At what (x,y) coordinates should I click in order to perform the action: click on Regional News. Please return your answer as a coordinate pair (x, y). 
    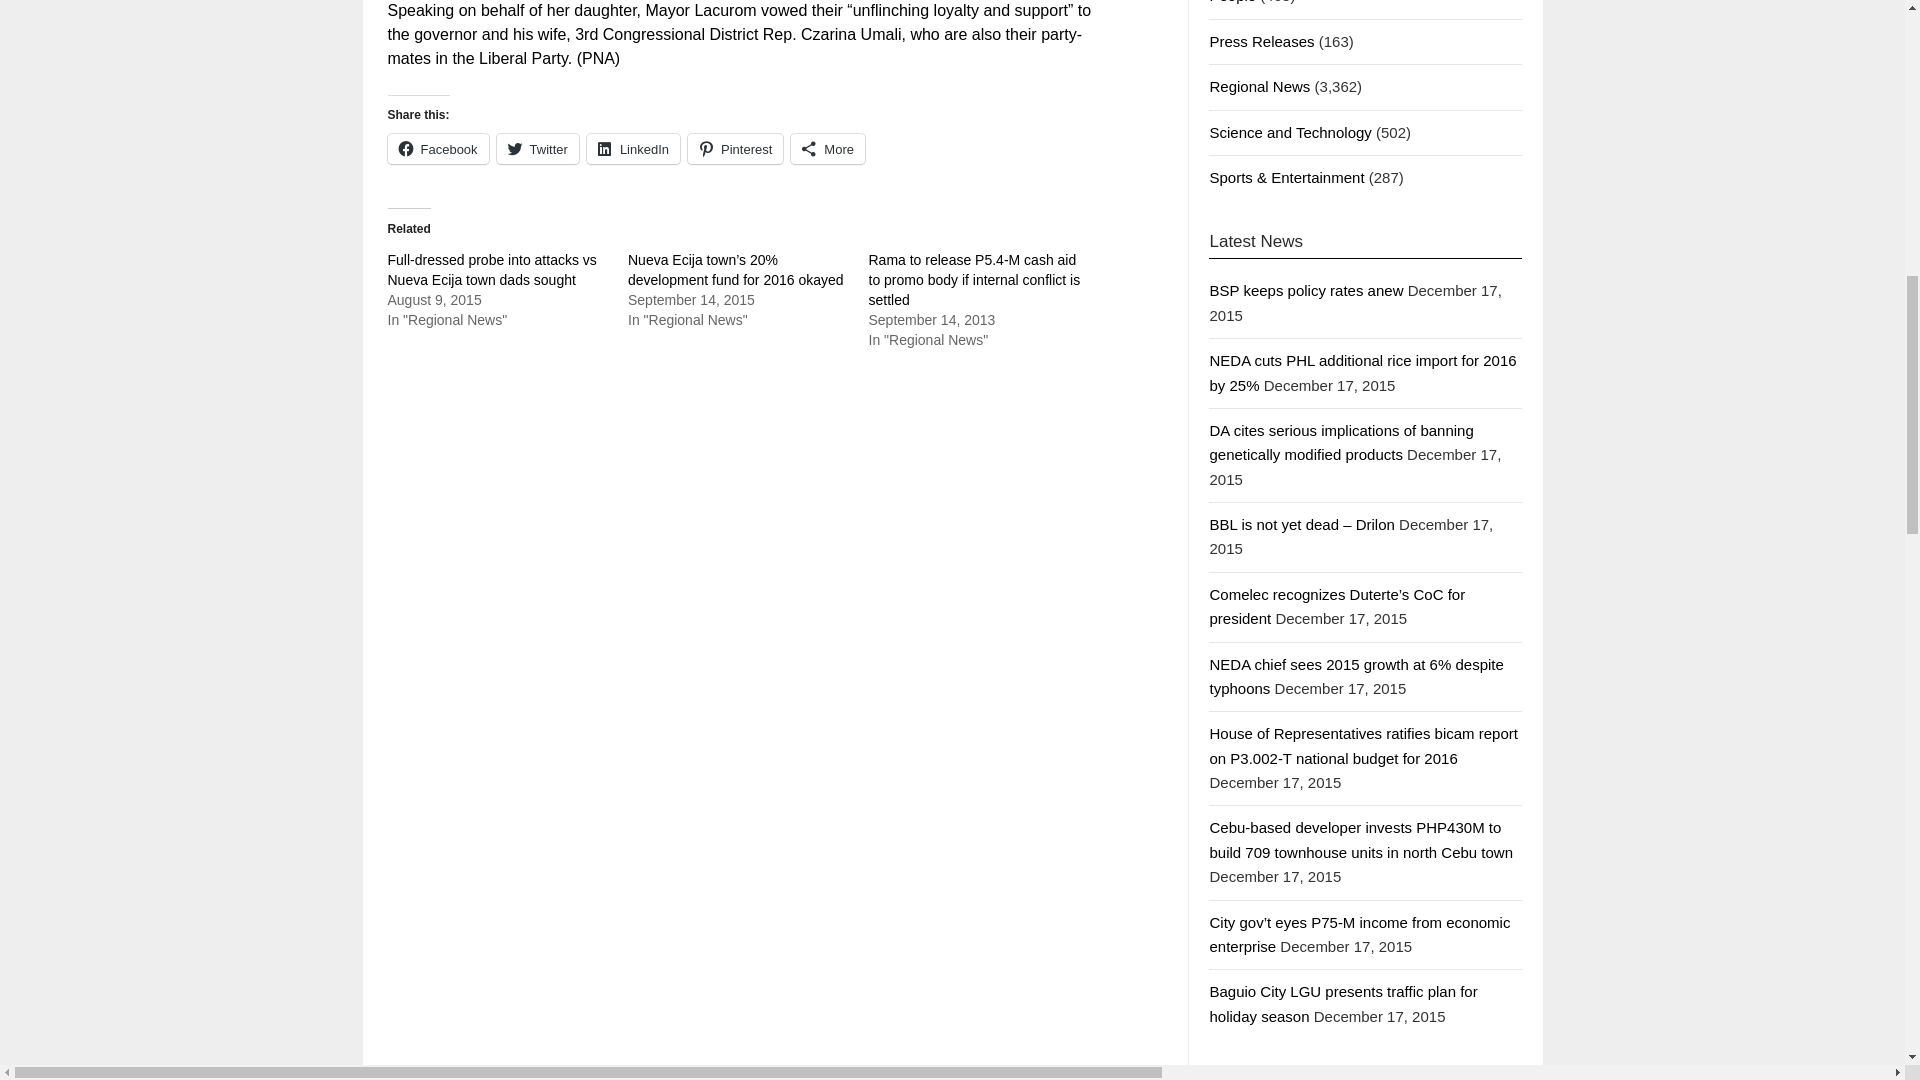
    Looking at the image, I should click on (1259, 86).